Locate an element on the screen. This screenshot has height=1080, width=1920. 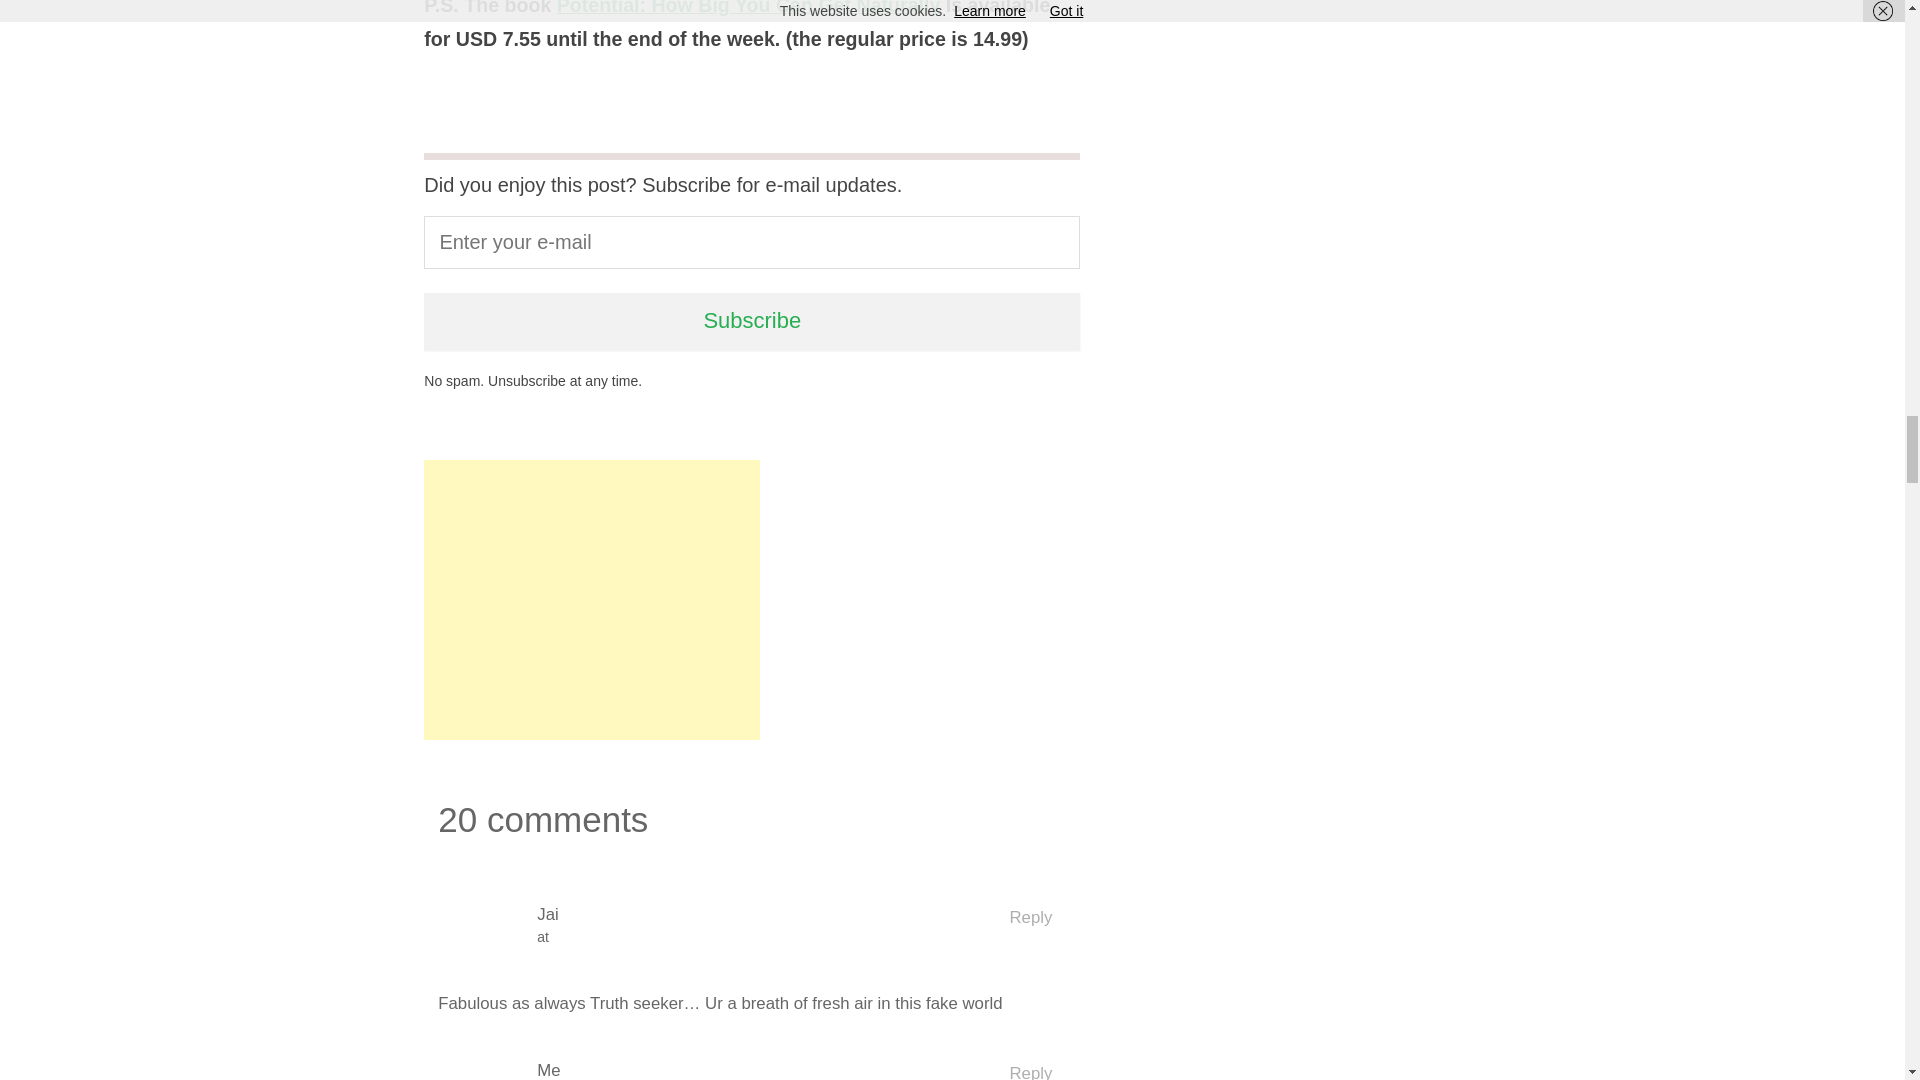
Potential: How Big You Can Get Naturally is located at coordinates (748, 8).